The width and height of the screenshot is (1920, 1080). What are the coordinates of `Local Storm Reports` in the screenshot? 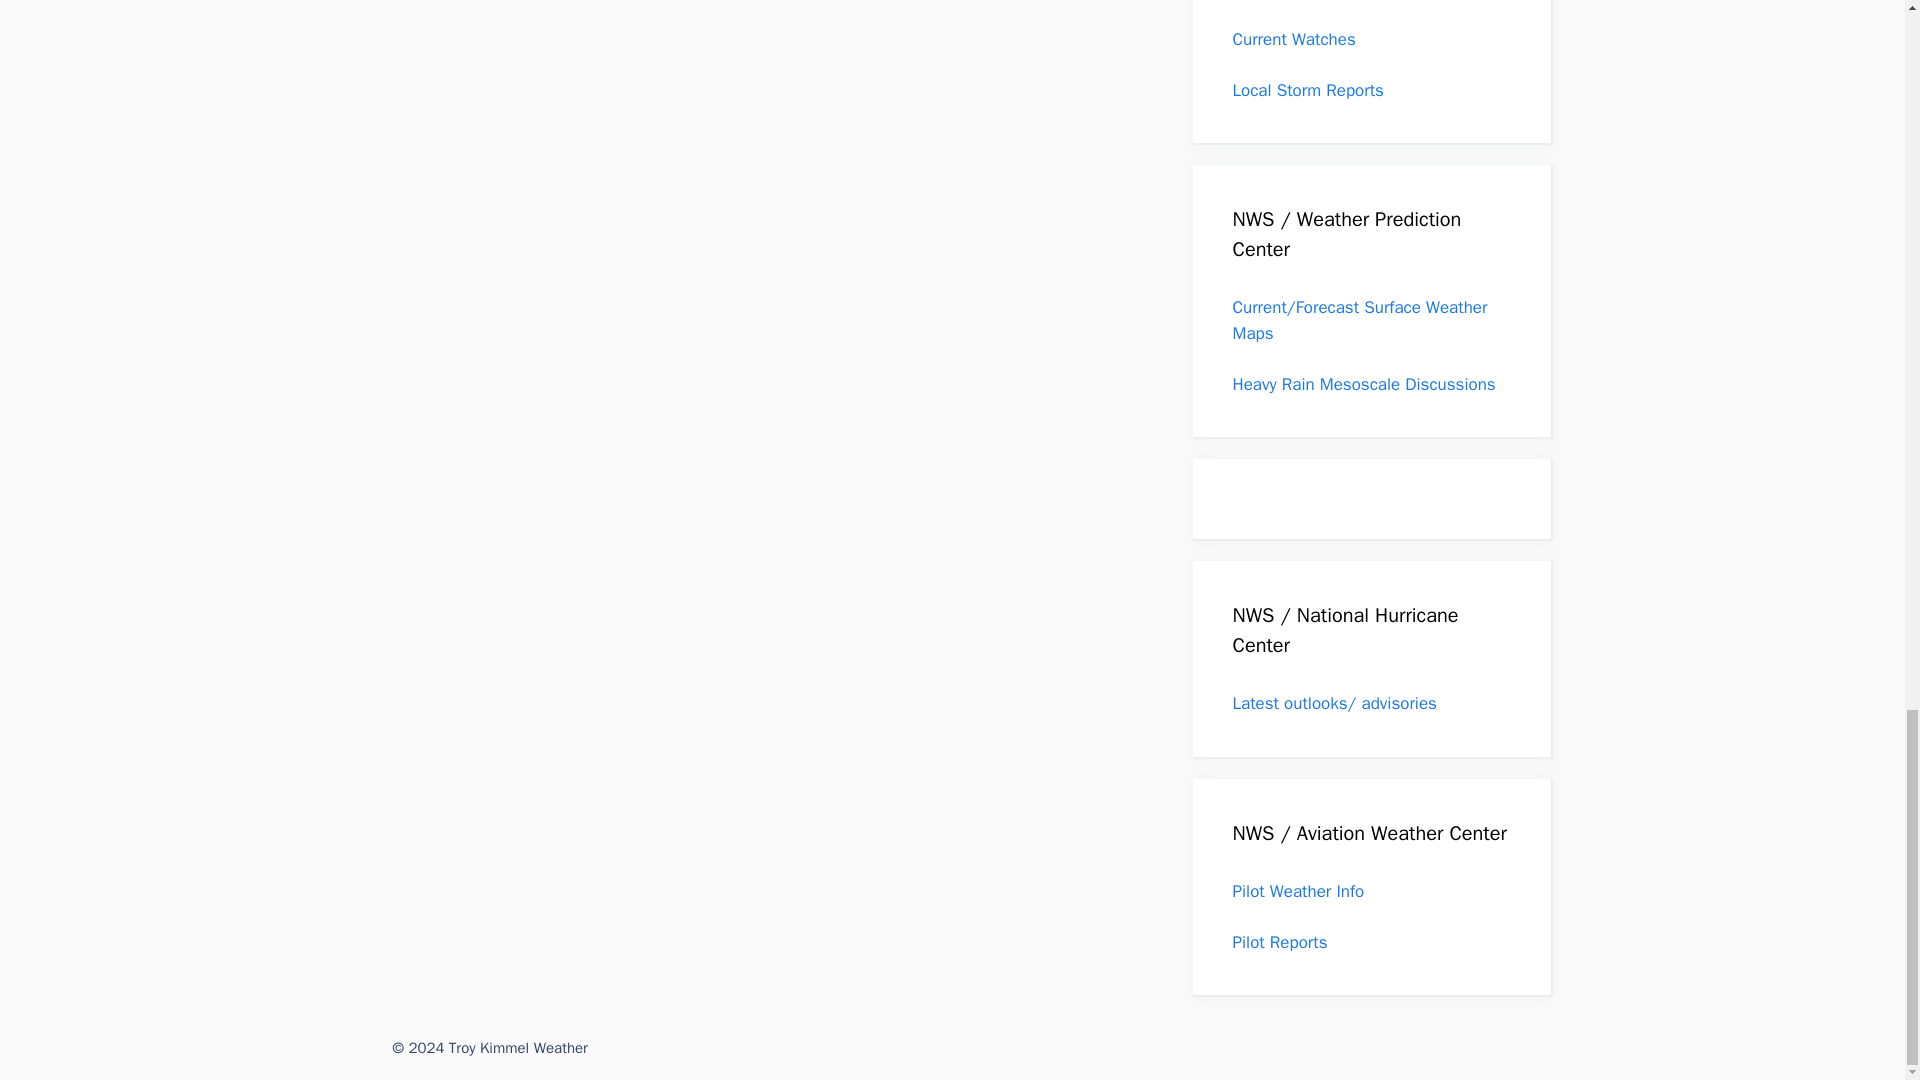 It's located at (1307, 90).